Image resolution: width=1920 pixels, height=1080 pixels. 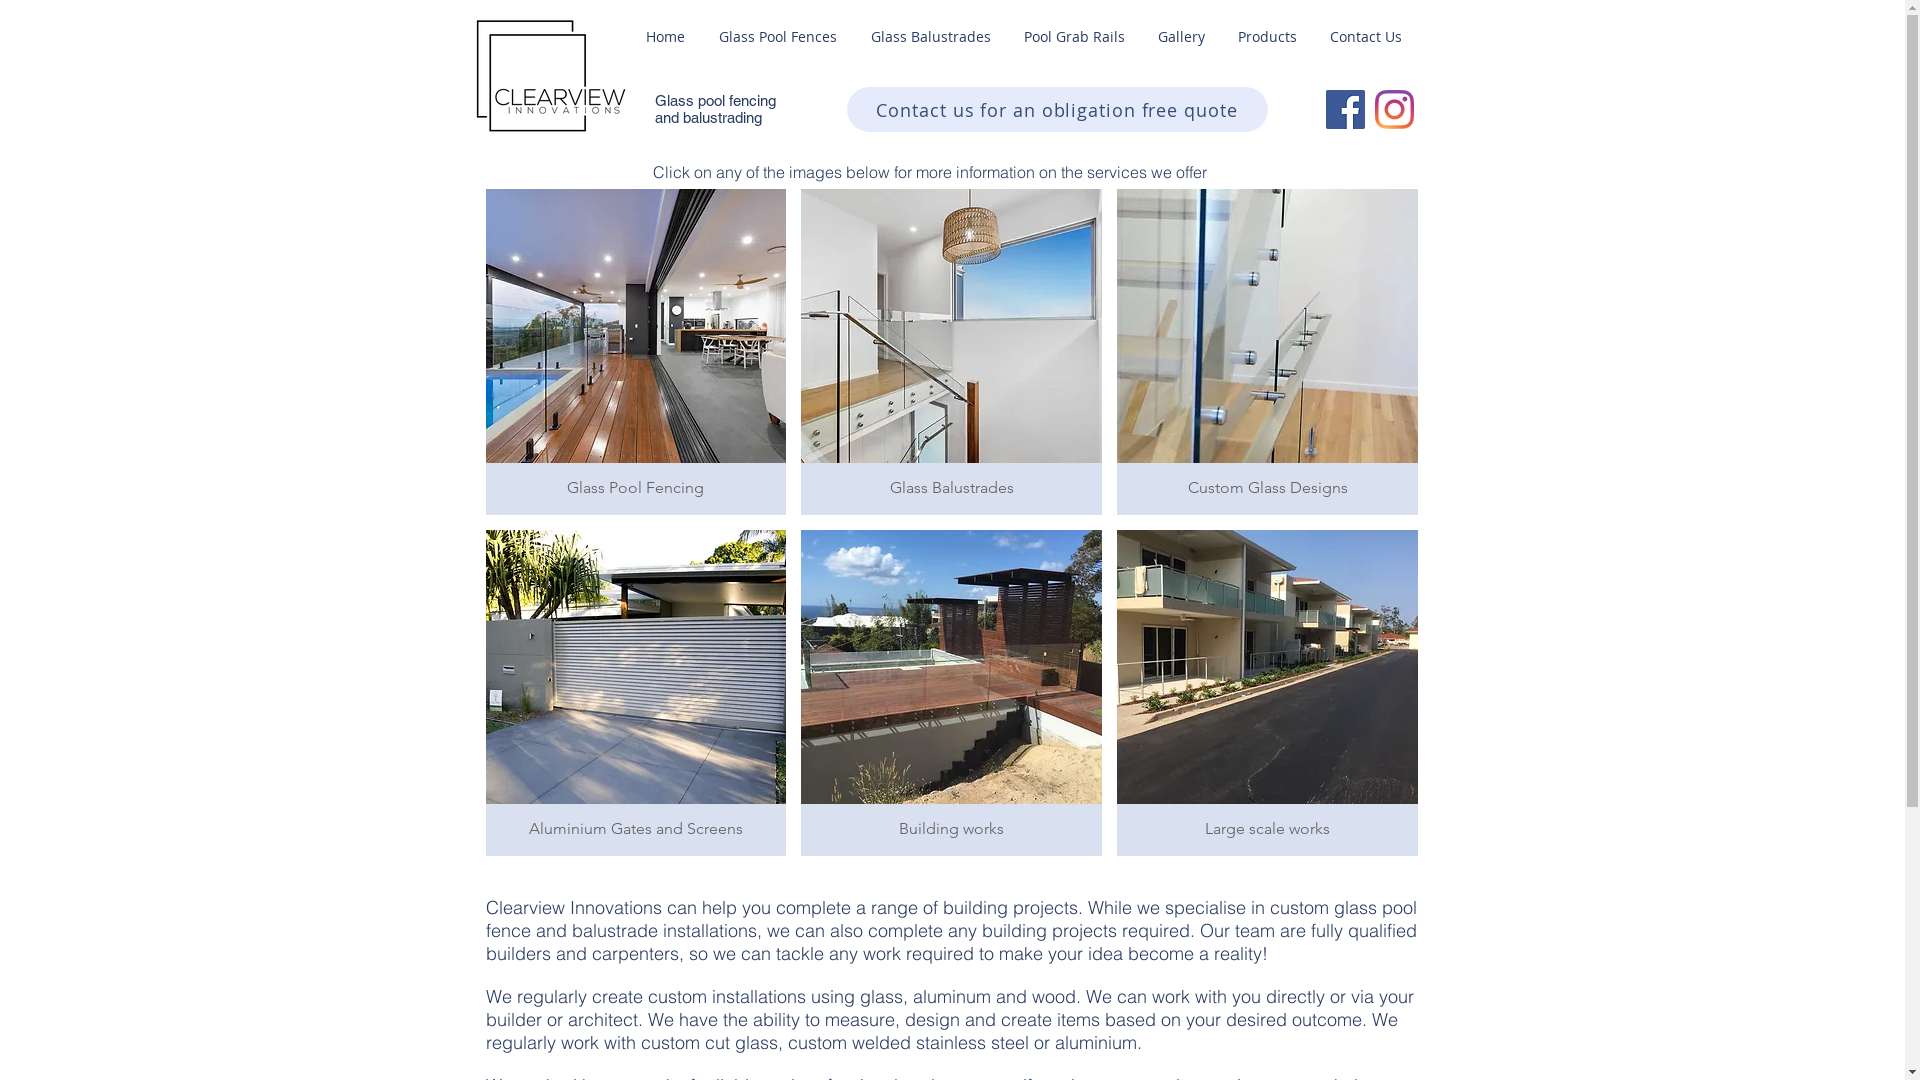 What do you see at coordinates (1056, 110) in the screenshot?
I see `Contact us for an obligation free quote` at bounding box center [1056, 110].